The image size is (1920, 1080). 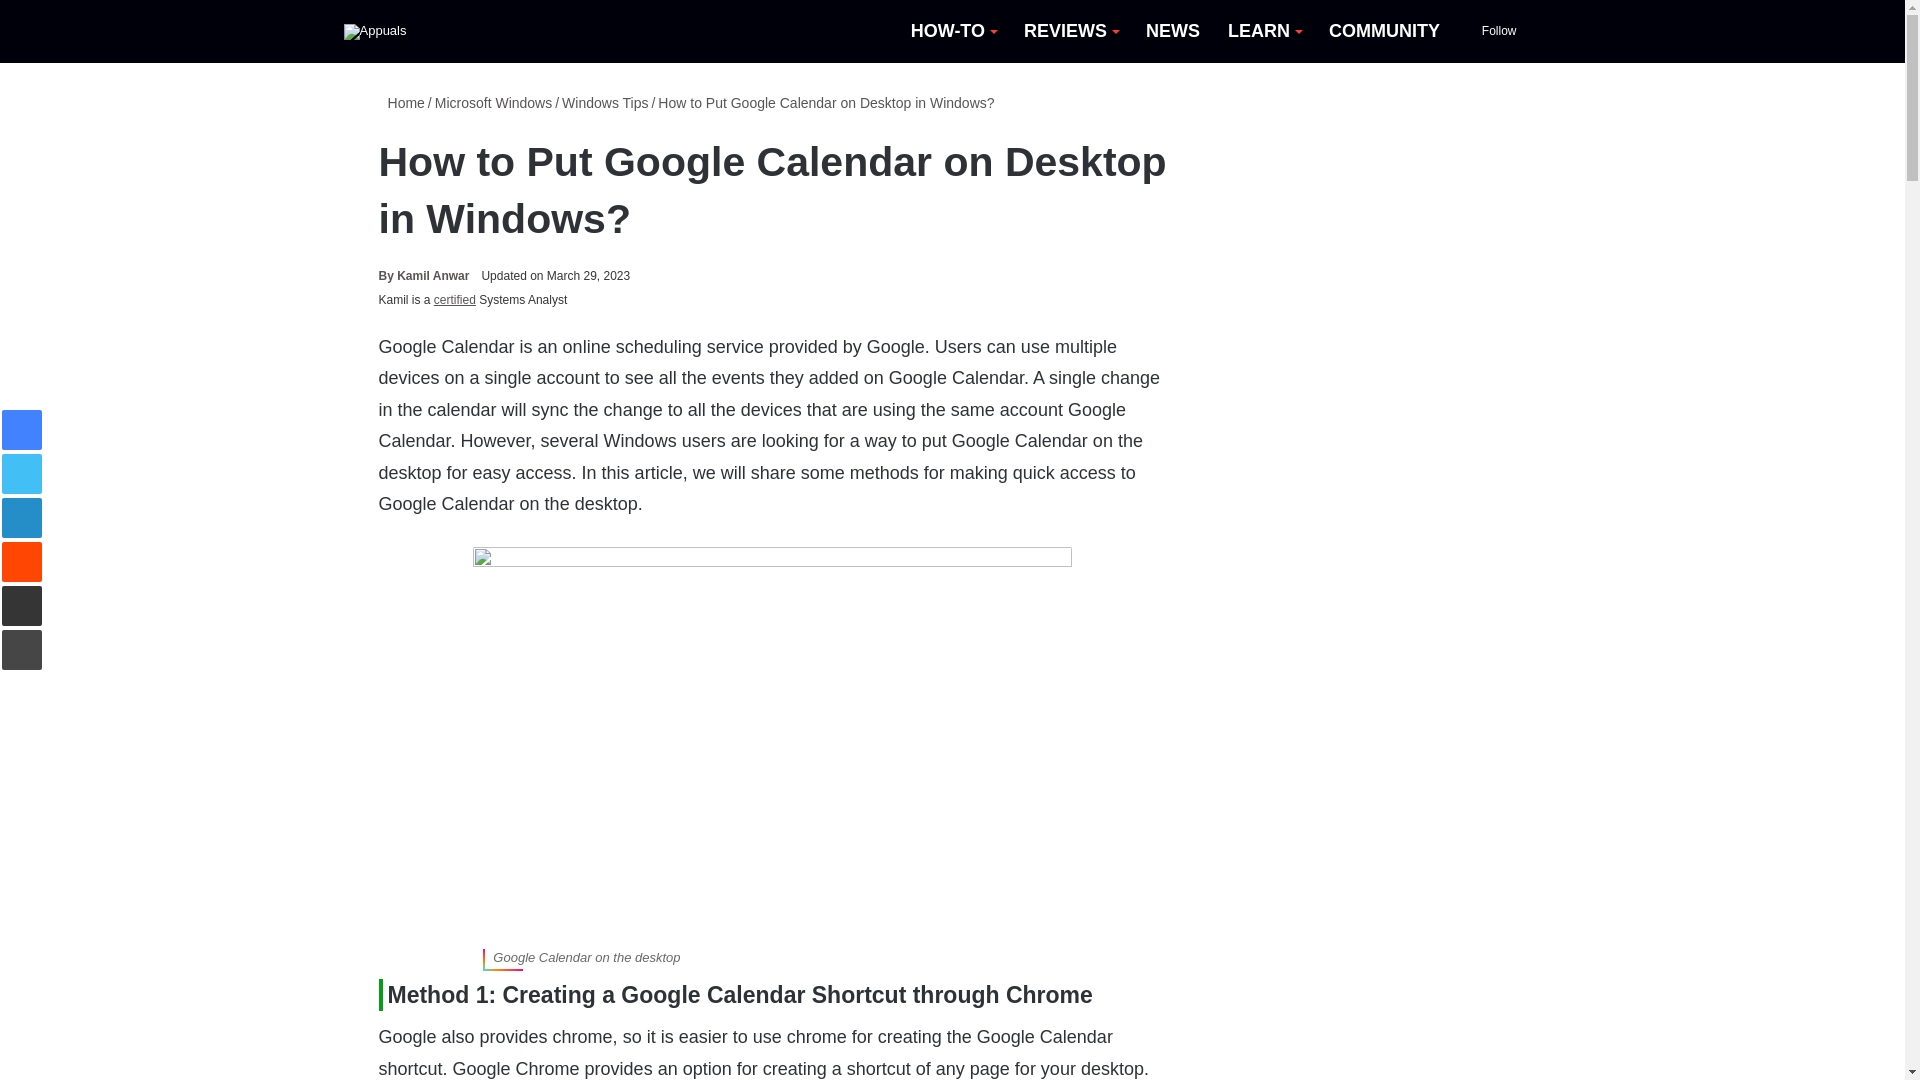 I want to click on Reddit, so click(x=22, y=562).